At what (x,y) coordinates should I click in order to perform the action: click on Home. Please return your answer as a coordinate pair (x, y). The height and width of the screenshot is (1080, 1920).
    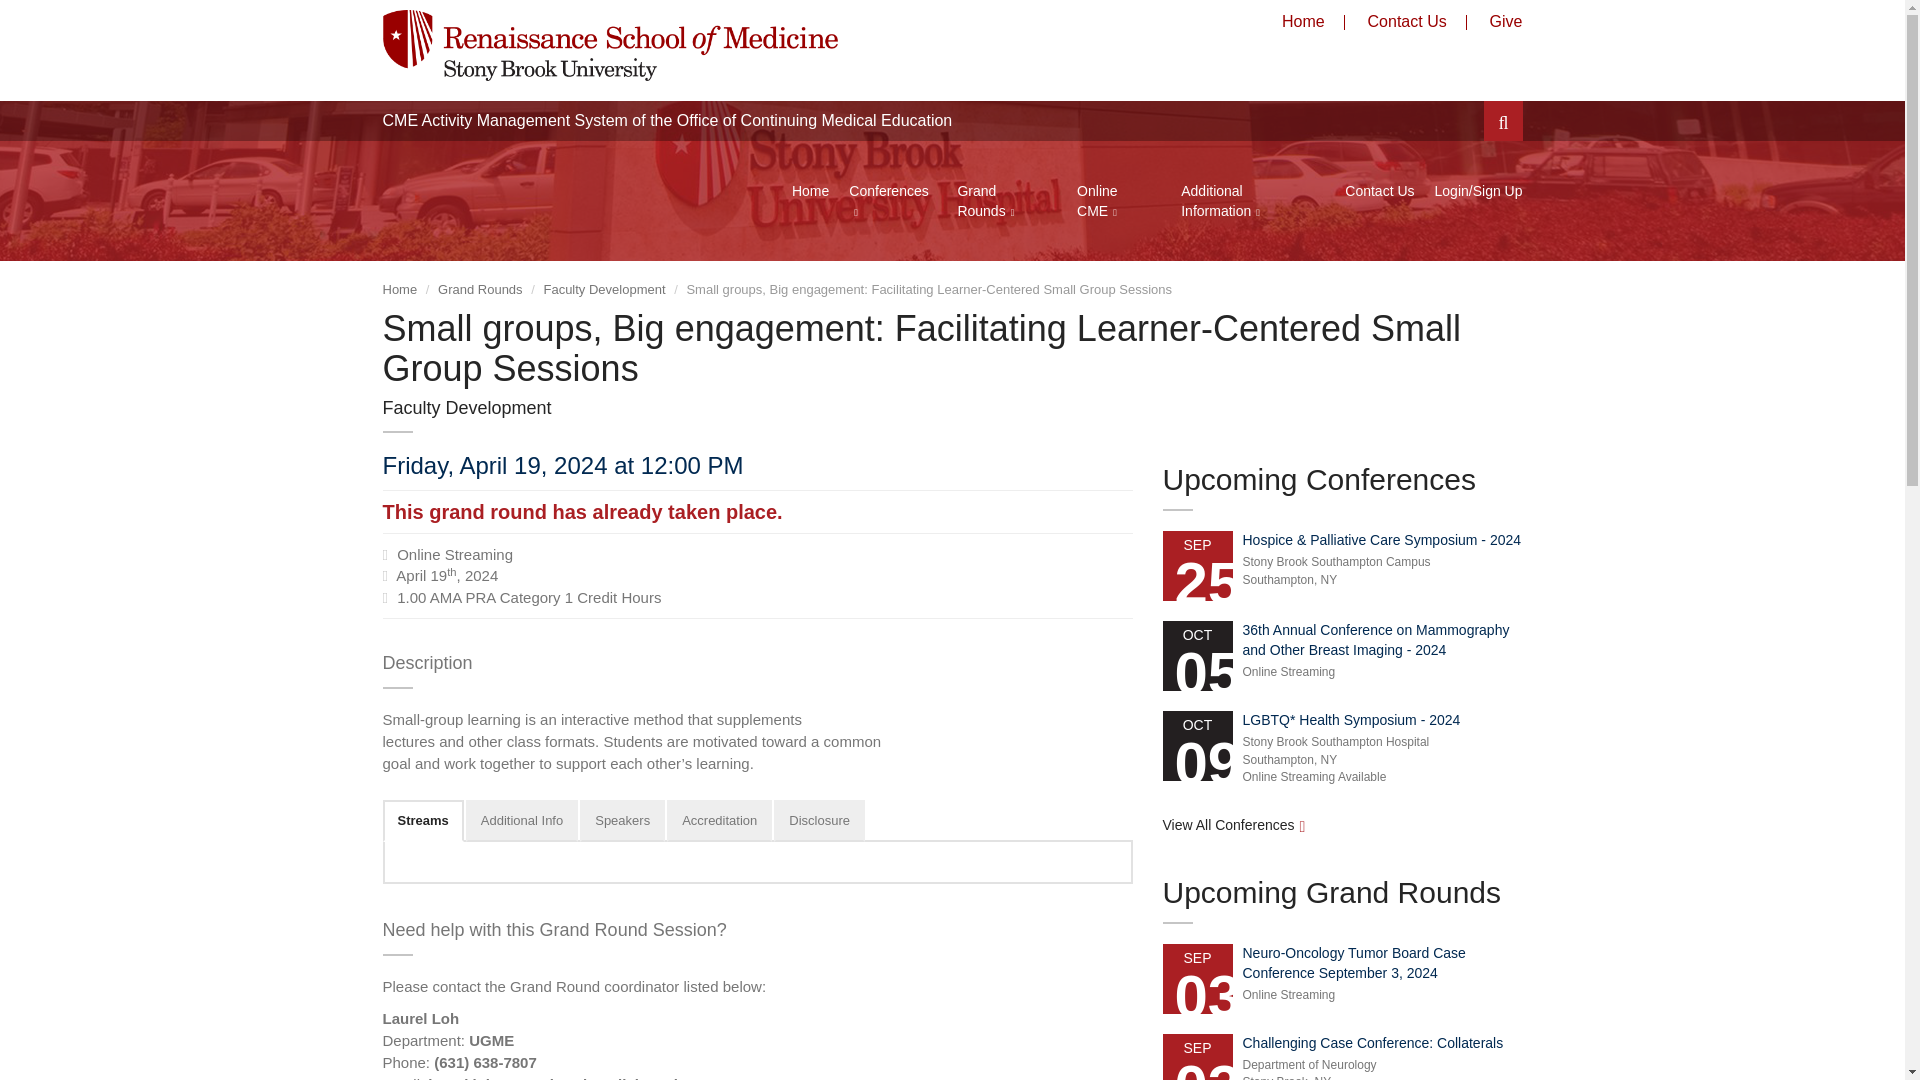
    Looking at the image, I should click on (1303, 21).